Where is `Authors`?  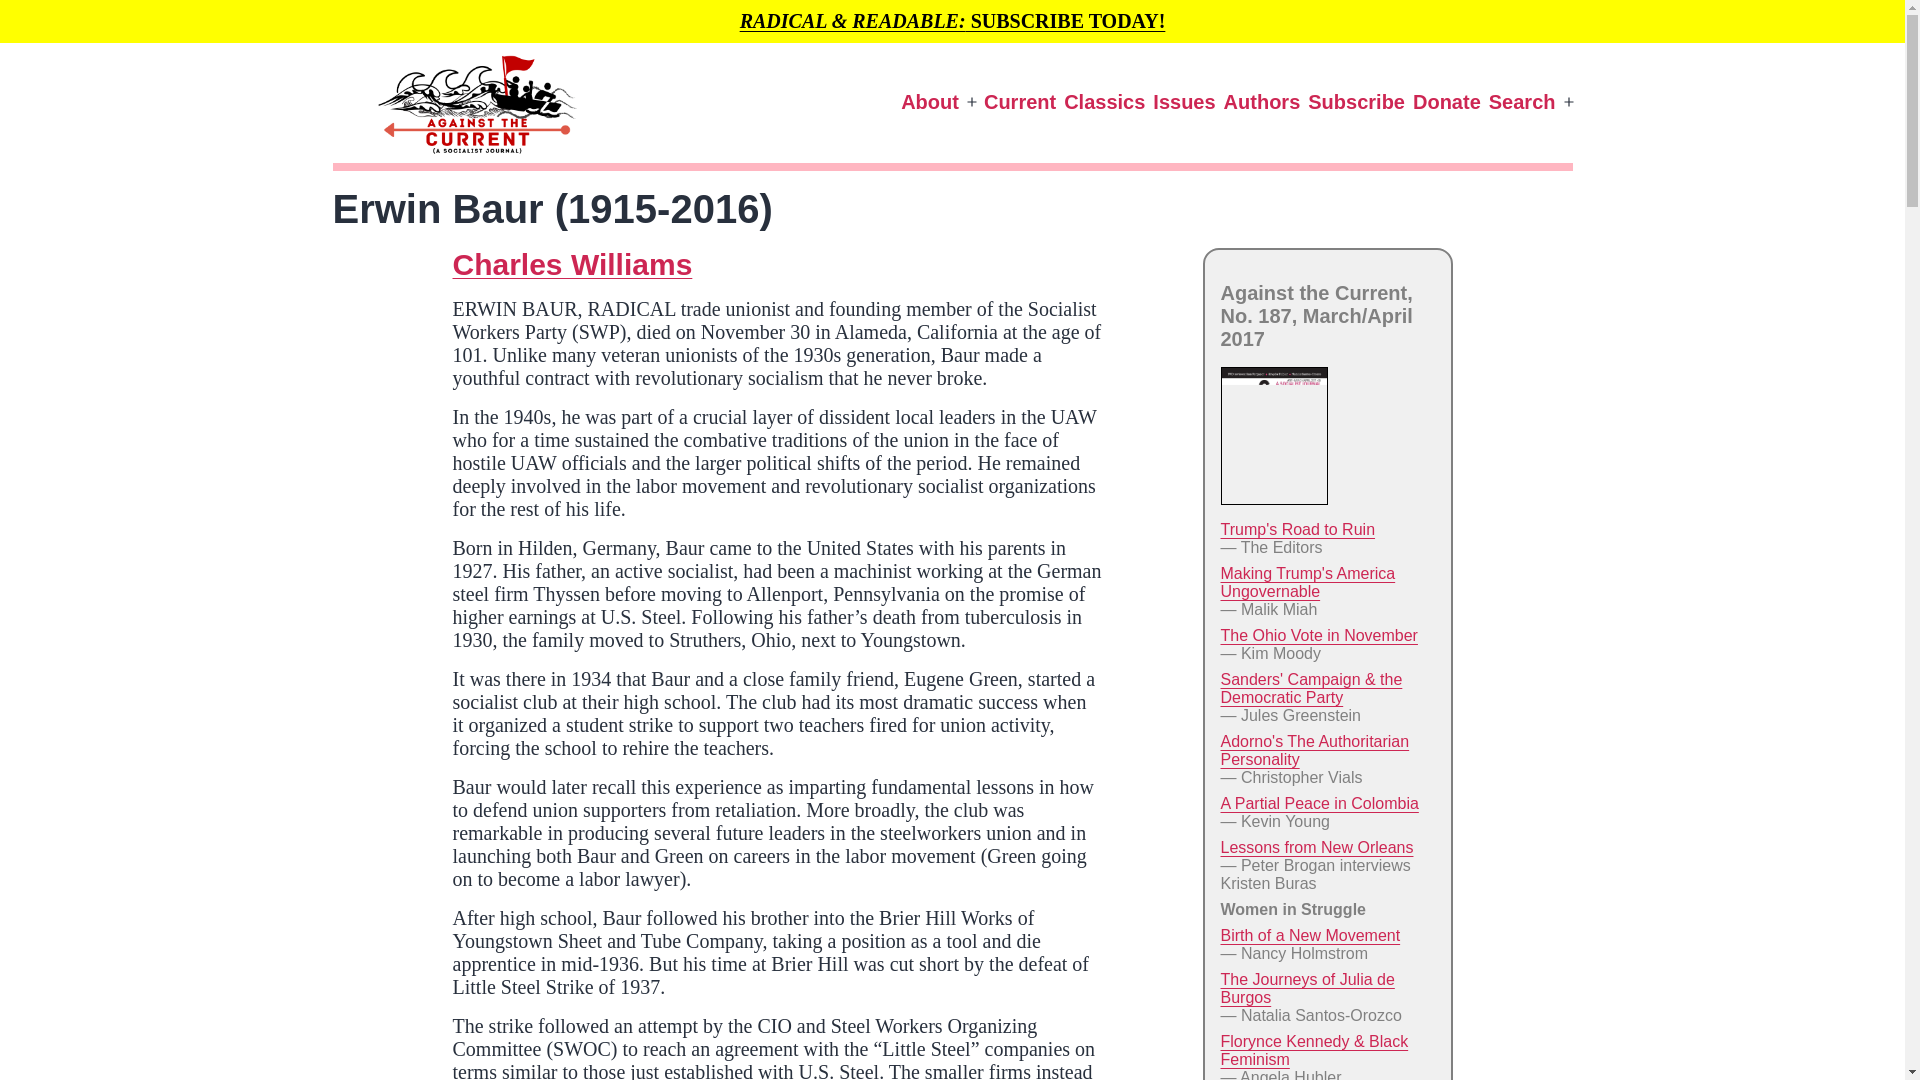
Authors is located at coordinates (1262, 102).